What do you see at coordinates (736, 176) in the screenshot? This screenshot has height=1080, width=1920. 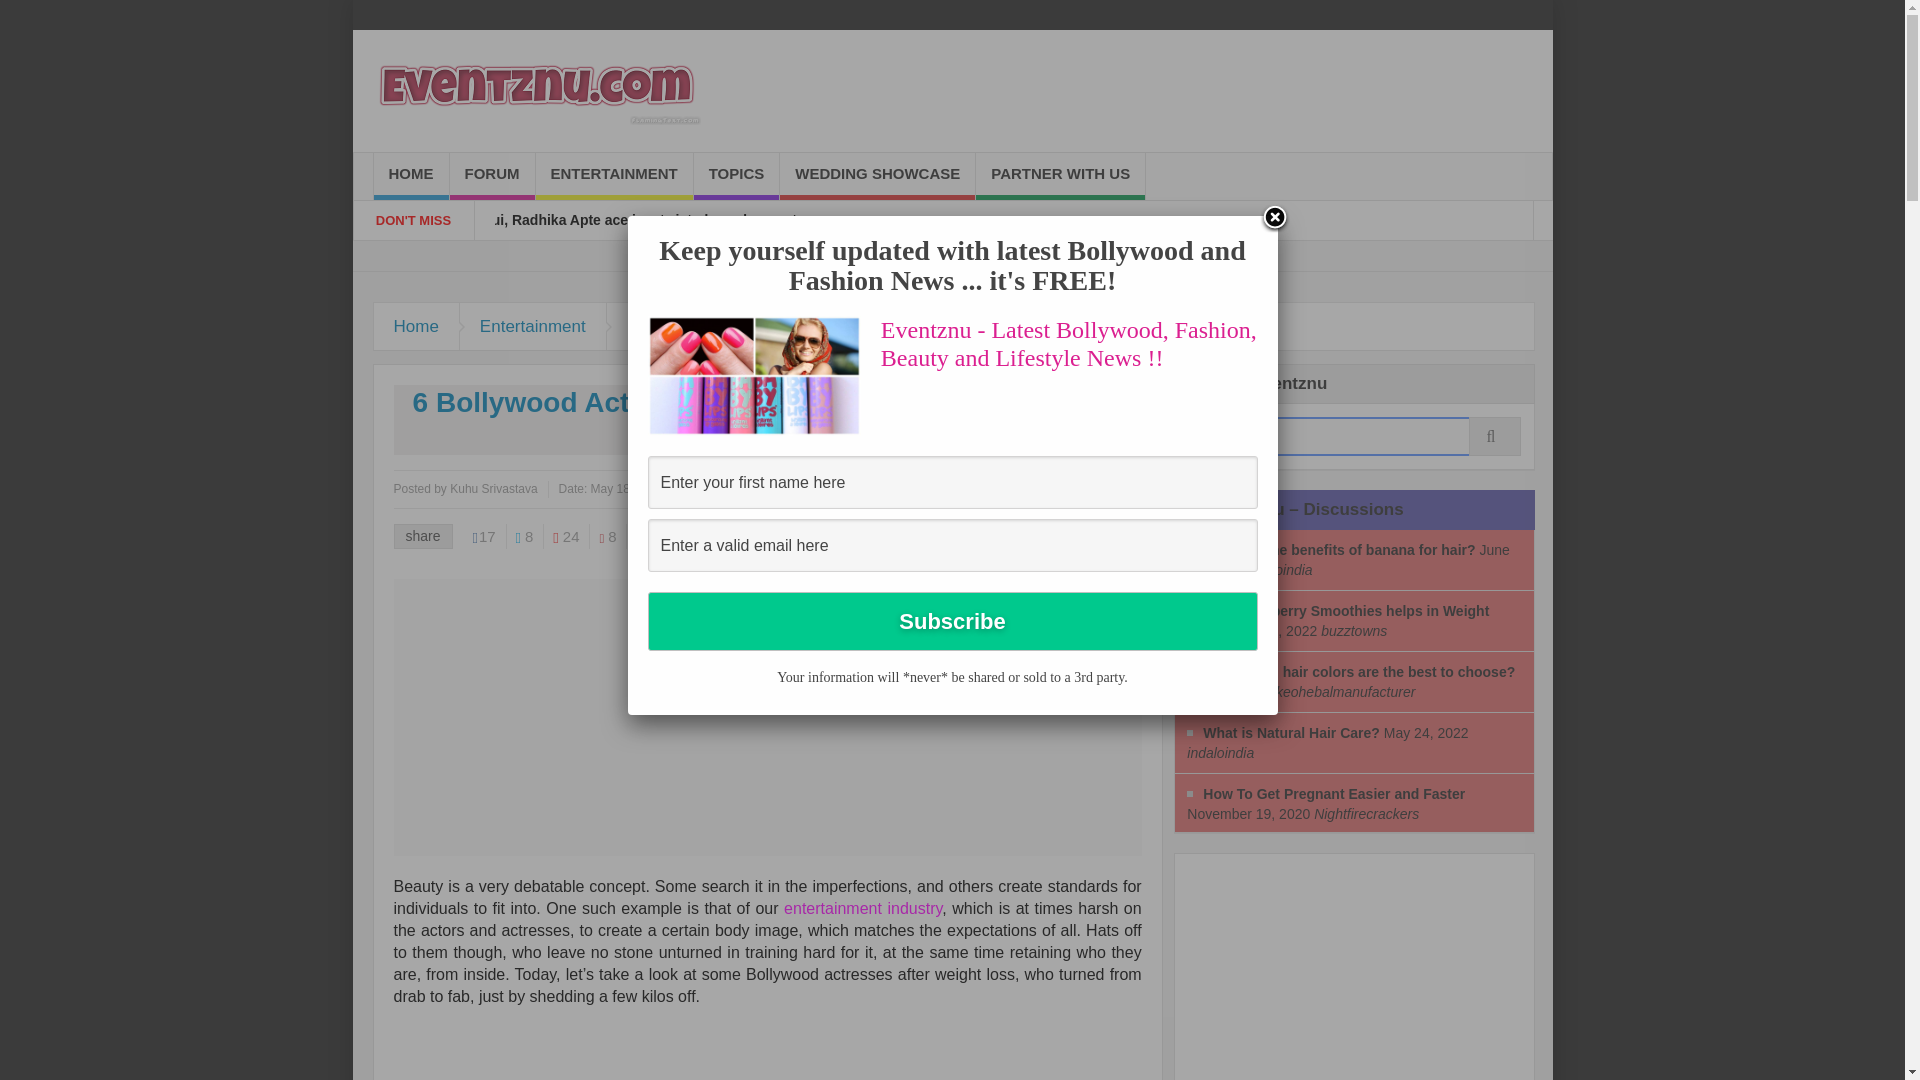 I see `TOPICS` at bounding box center [736, 176].